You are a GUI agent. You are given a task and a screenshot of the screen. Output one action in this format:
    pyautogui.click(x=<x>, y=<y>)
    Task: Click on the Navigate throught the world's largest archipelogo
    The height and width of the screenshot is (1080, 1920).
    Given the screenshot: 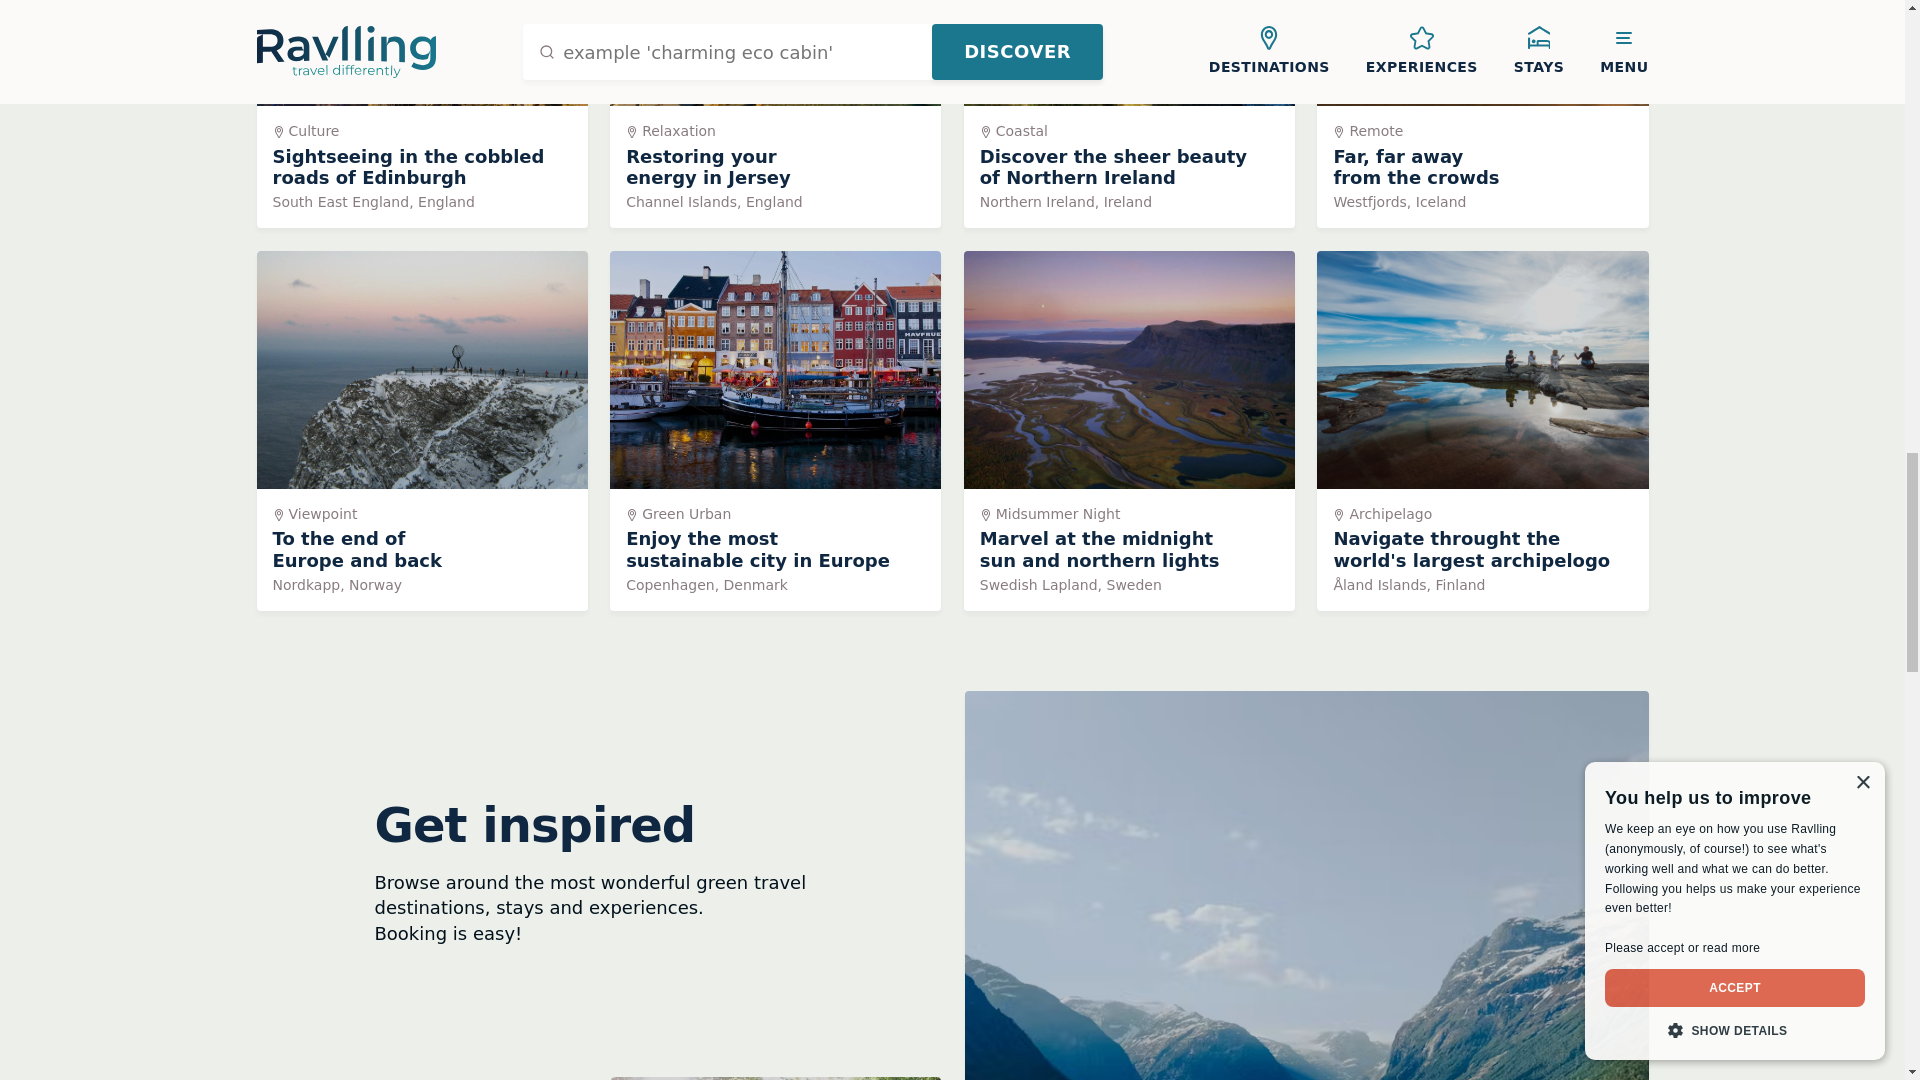 What is the action you would take?
    pyautogui.click(x=1482, y=114)
    